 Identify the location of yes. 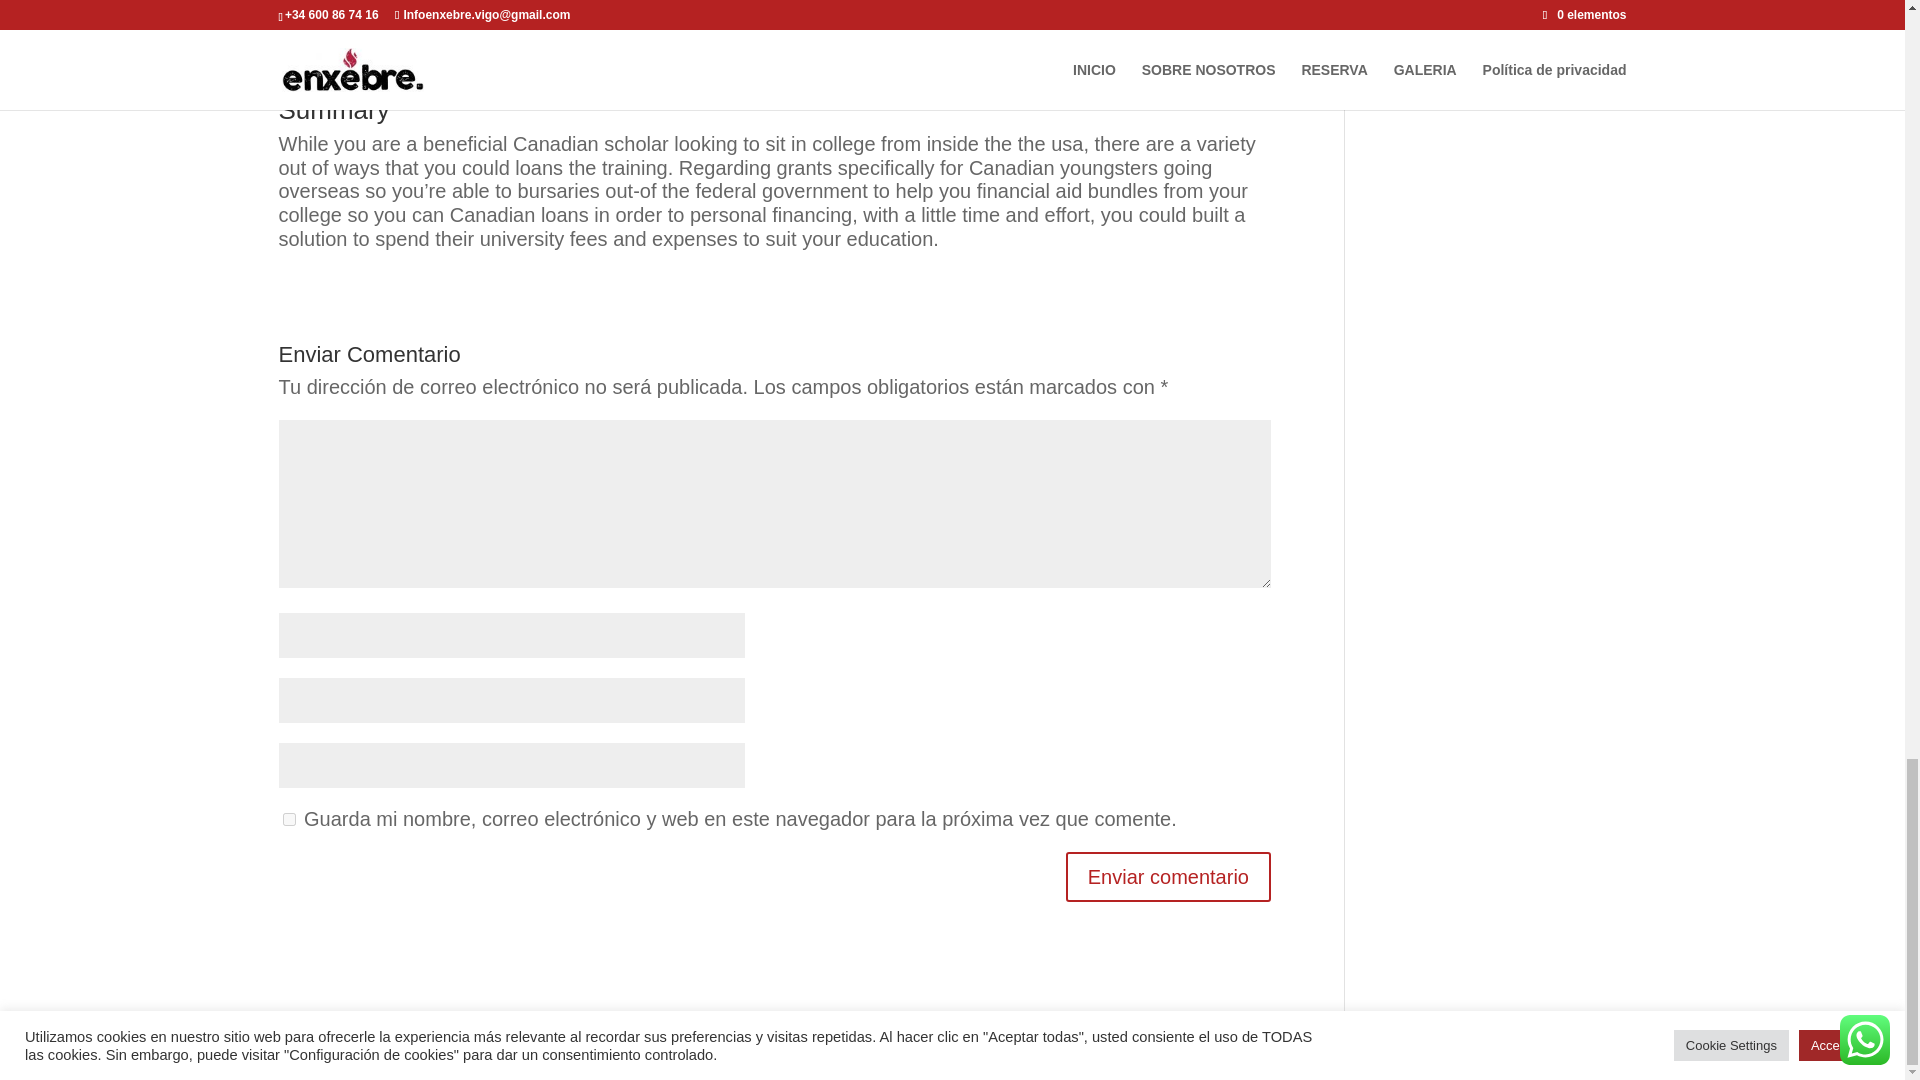
(288, 820).